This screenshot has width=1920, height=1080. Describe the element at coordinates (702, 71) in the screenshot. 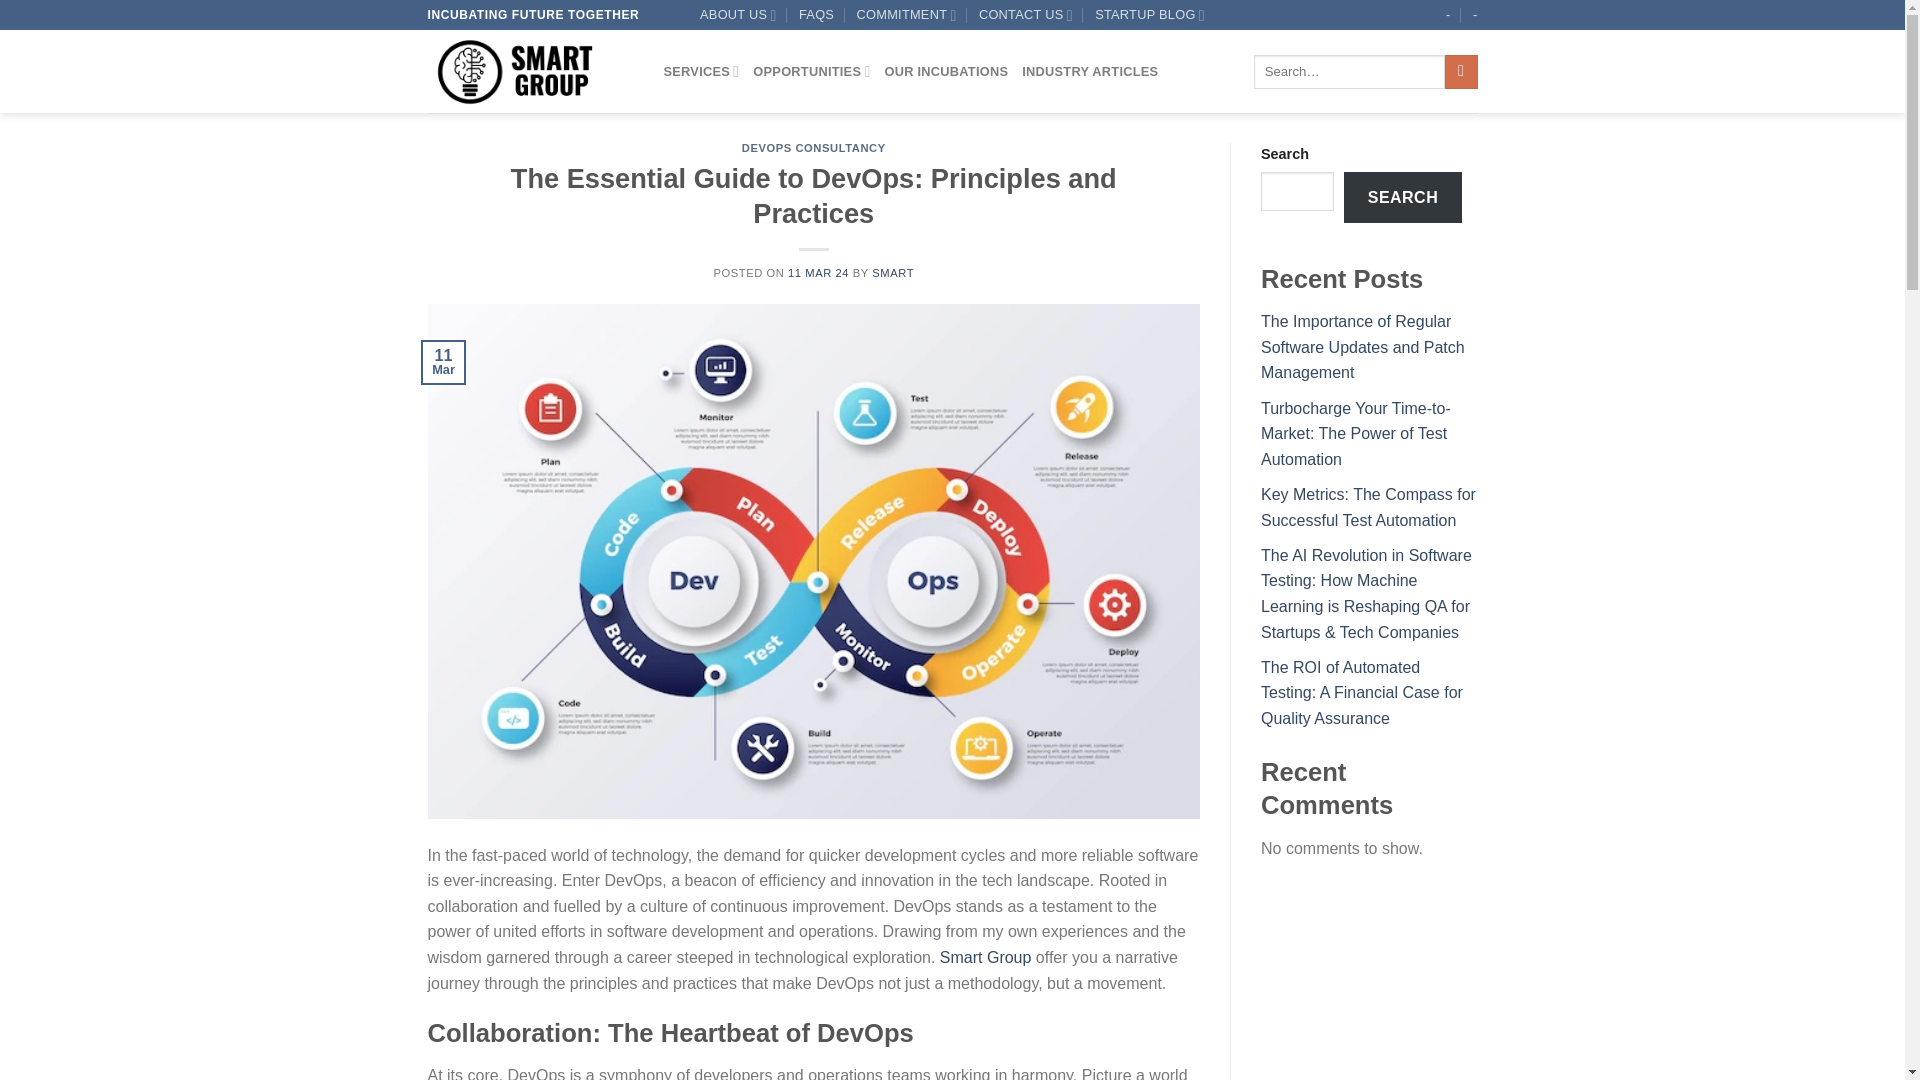

I see `SERVICES` at that location.